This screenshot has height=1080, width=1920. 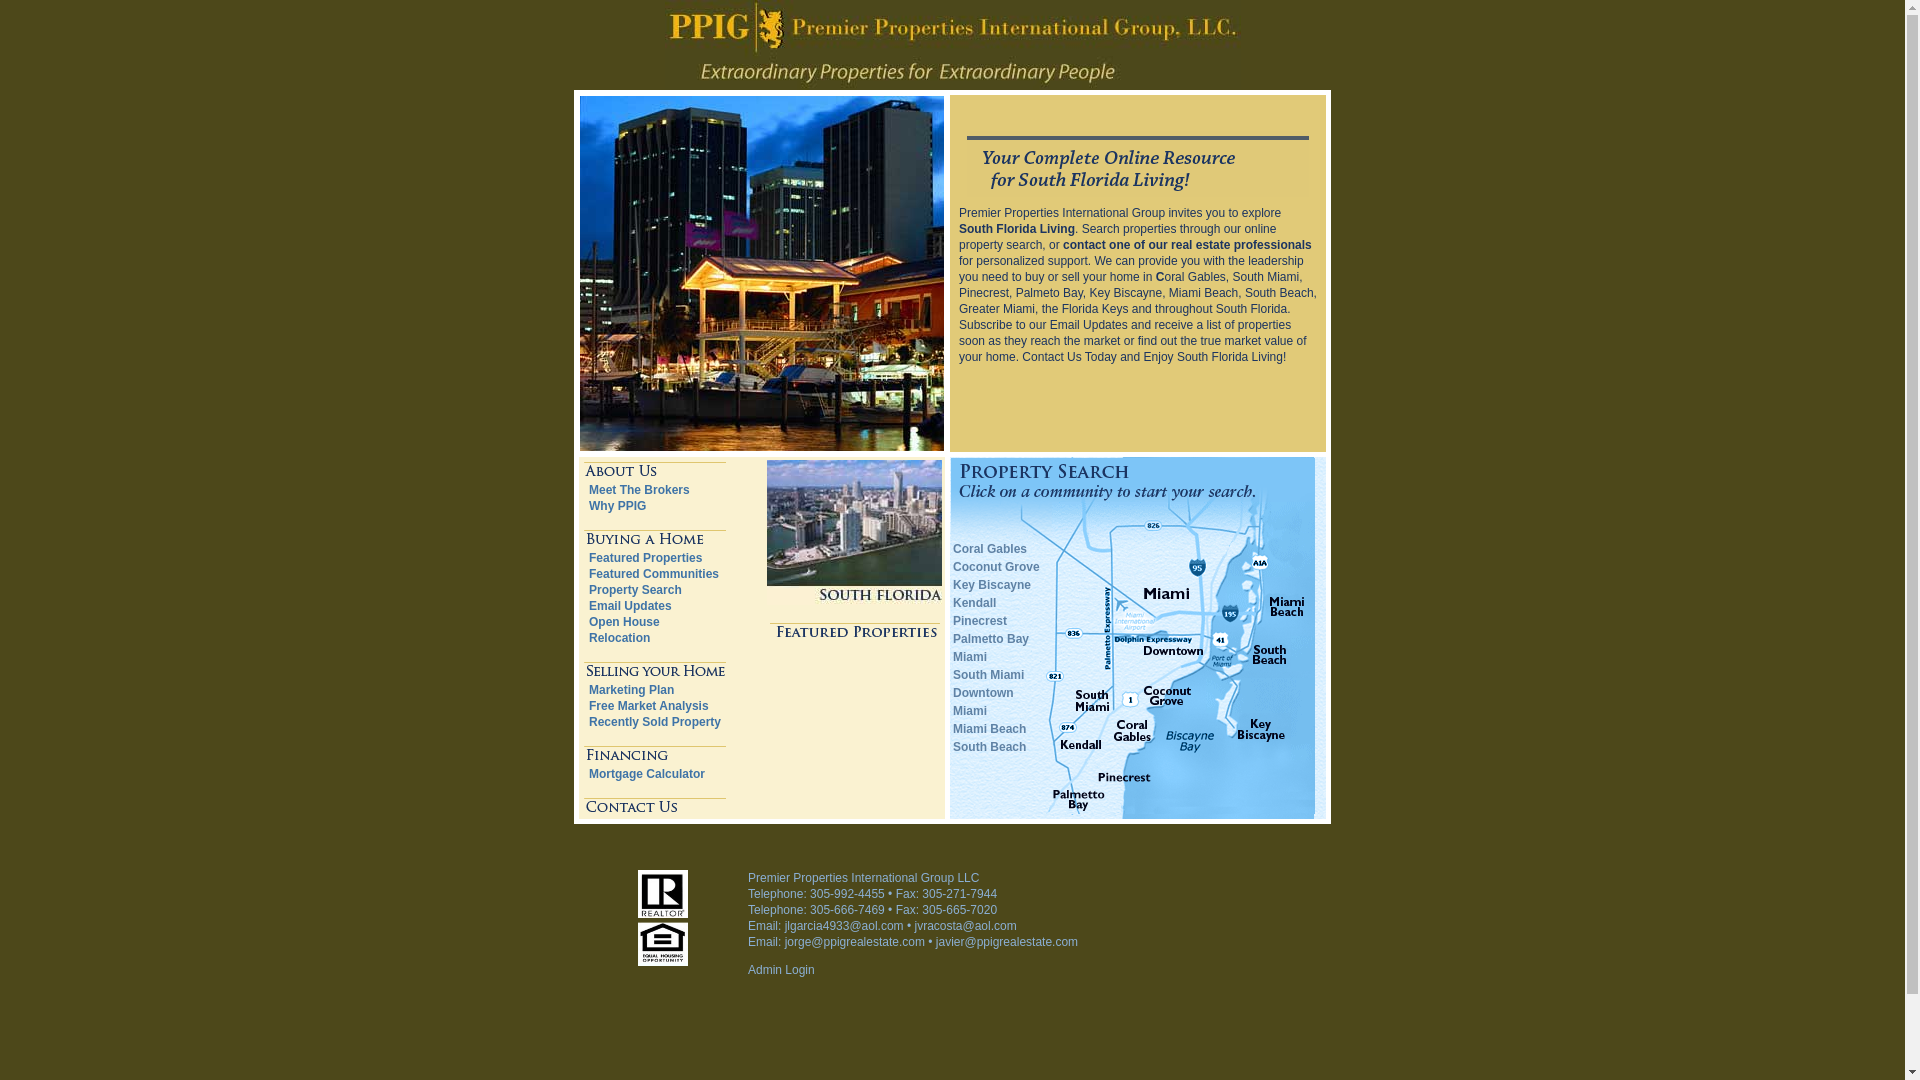 What do you see at coordinates (982, 702) in the screenshot?
I see `Downtown Miami` at bounding box center [982, 702].